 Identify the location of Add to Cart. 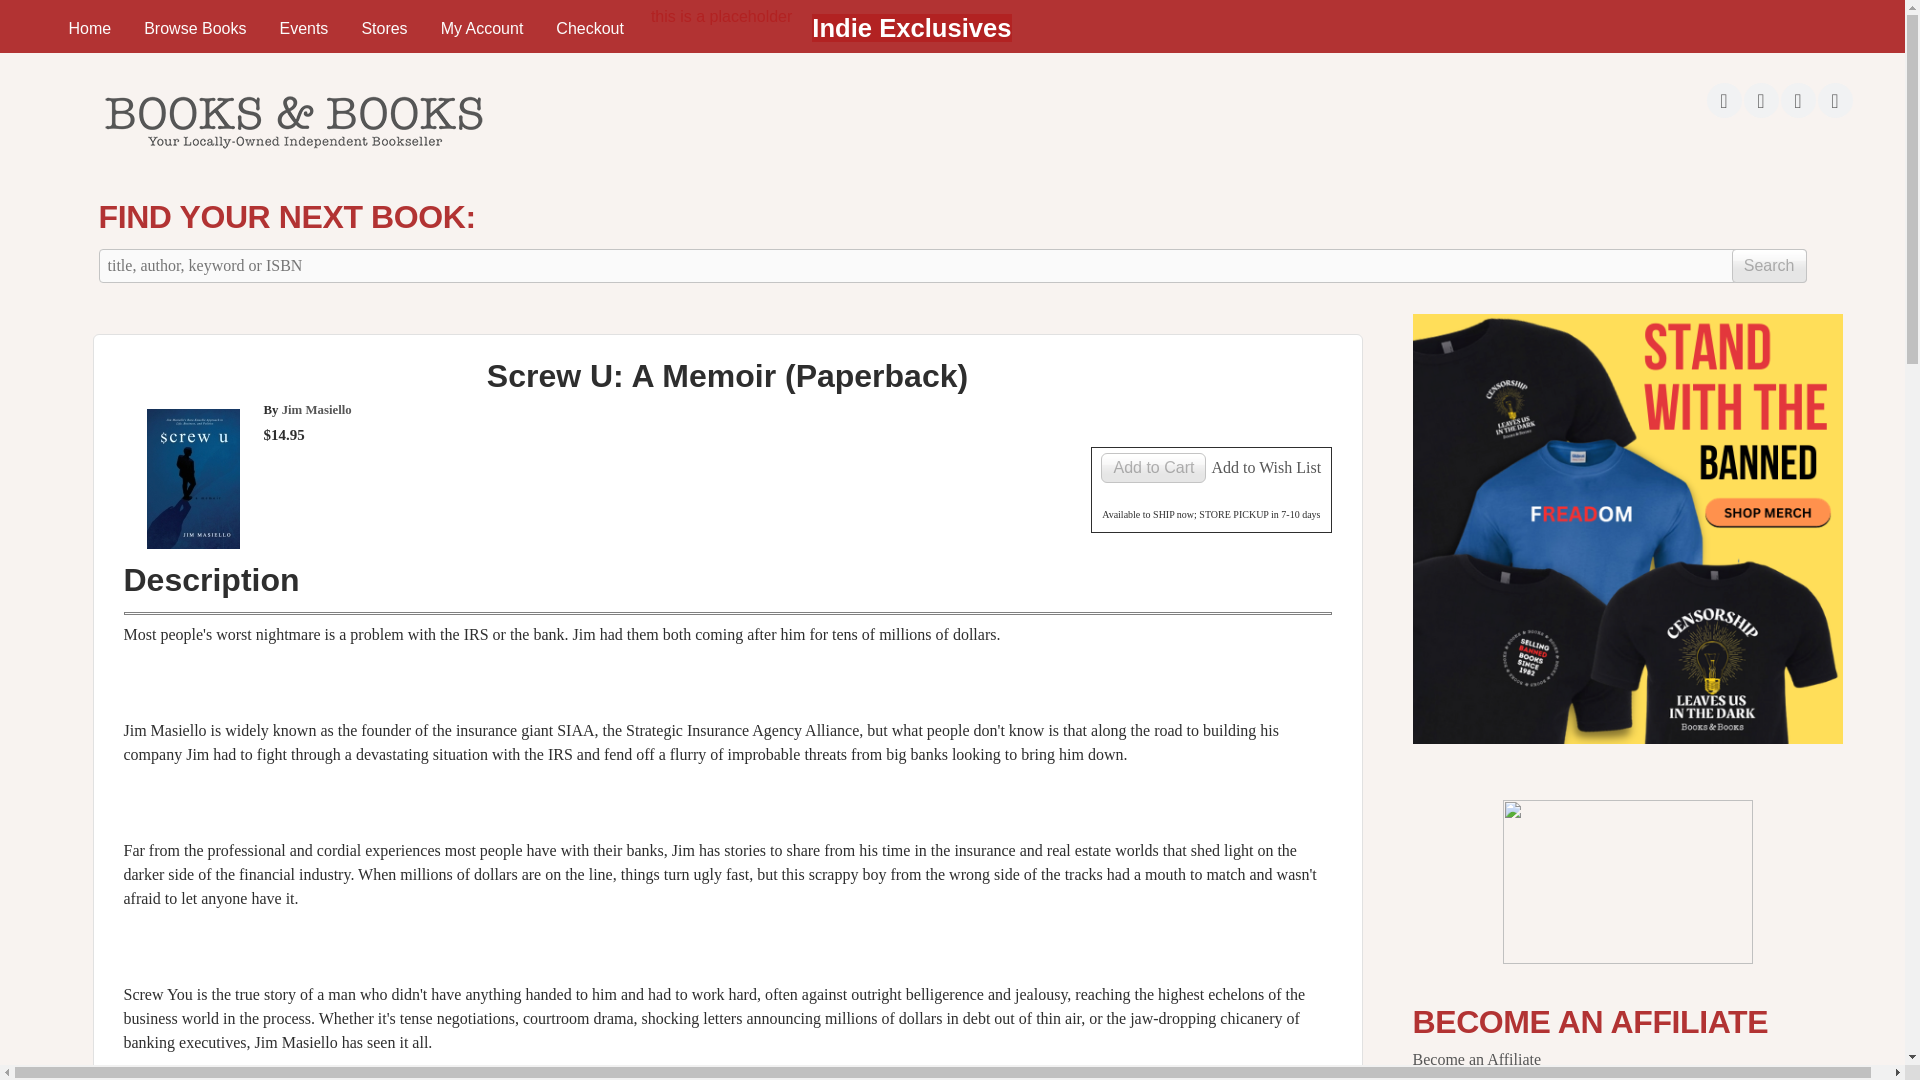
(1152, 467).